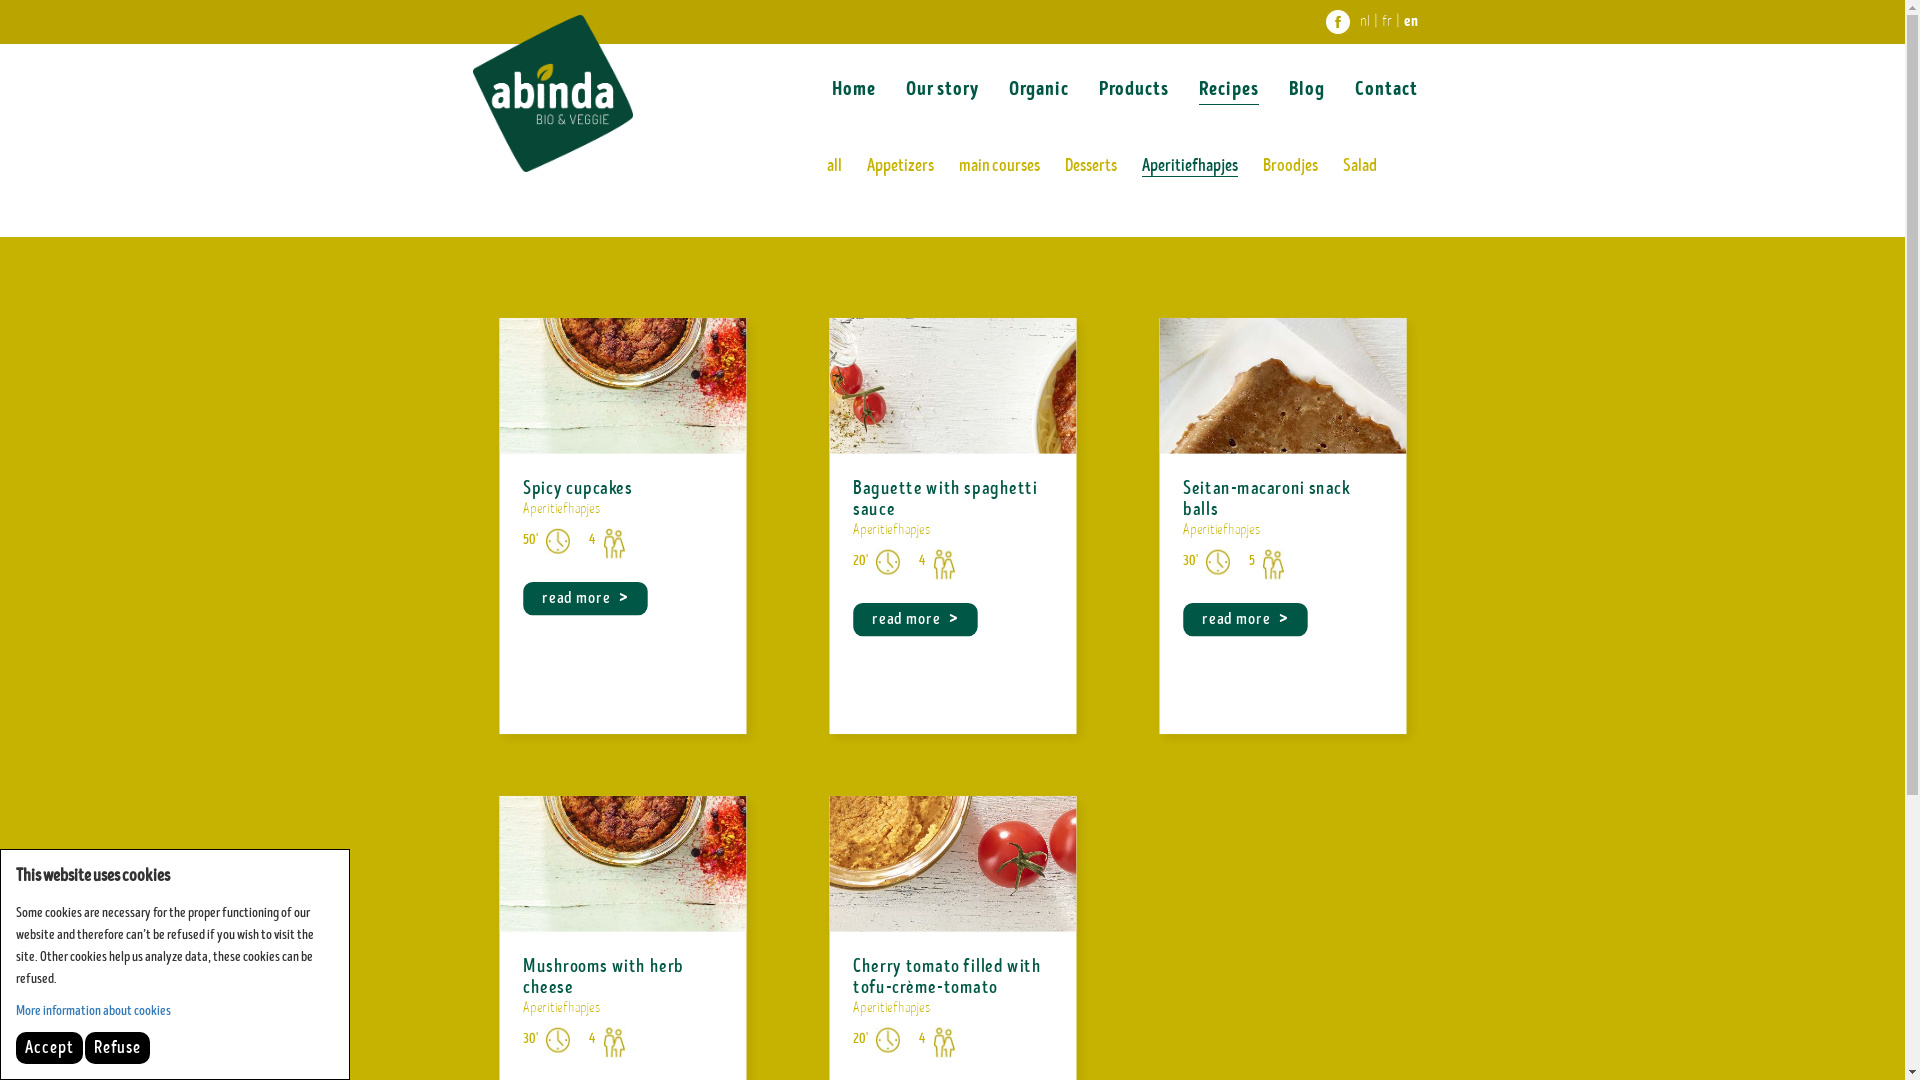 This screenshot has height=1080, width=1920. What do you see at coordinates (1411, 21) in the screenshot?
I see `en` at bounding box center [1411, 21].